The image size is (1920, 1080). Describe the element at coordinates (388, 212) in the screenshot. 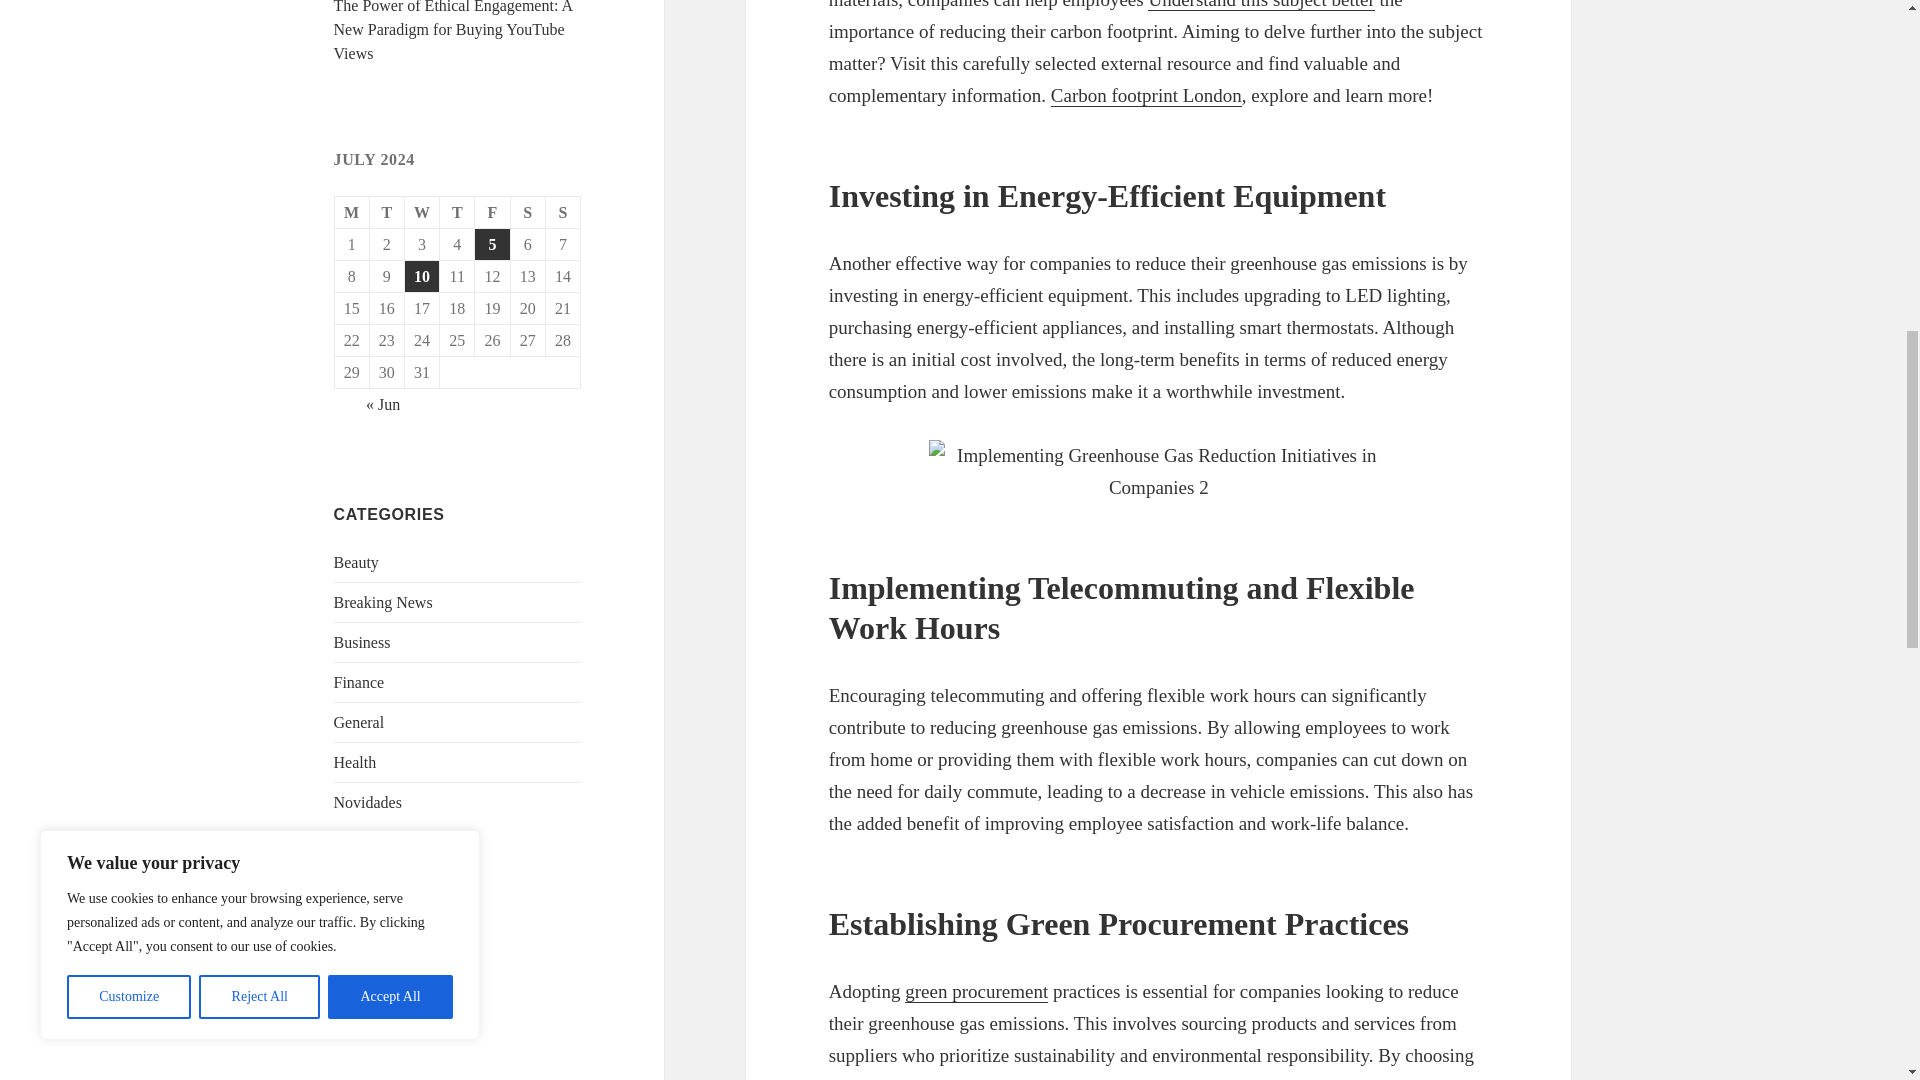

I see `Tuesday` at that location.